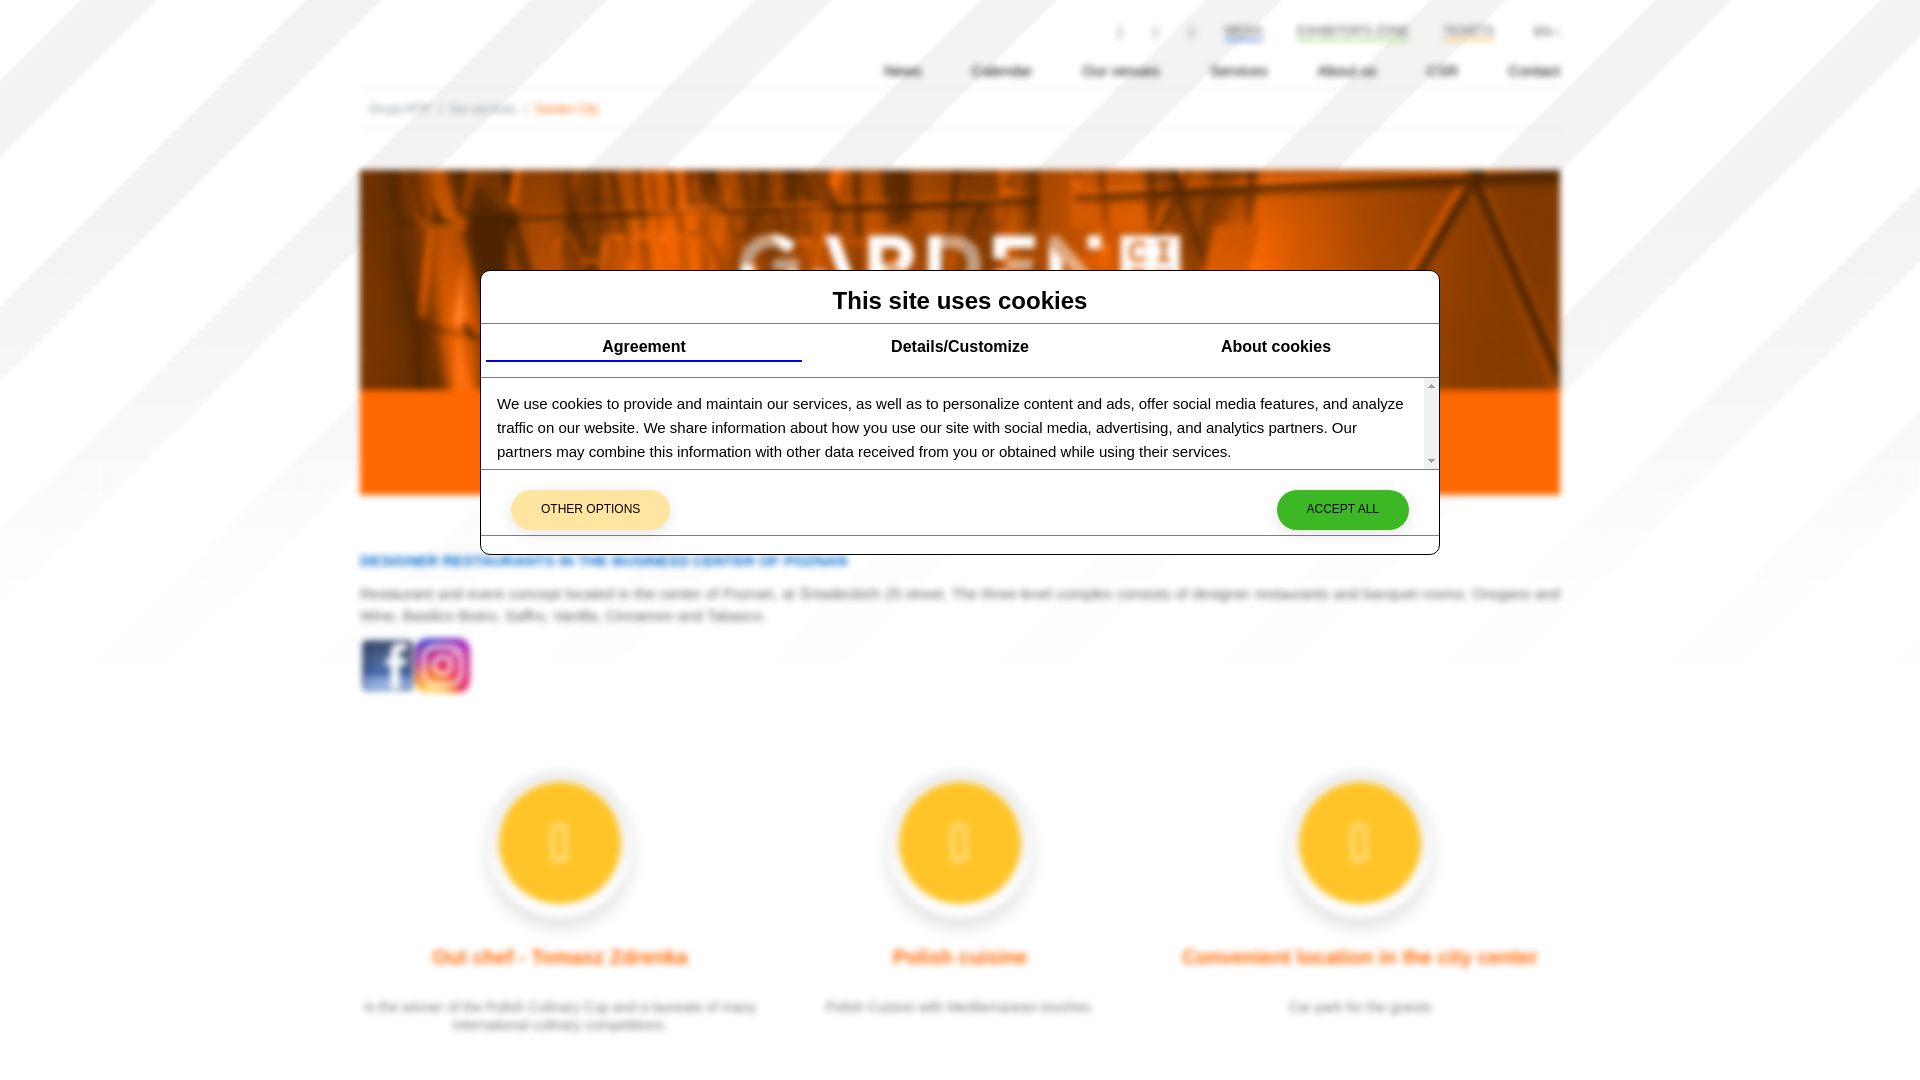  Describe the element at coordinates (1468, 31) in the screenshot. I see `TICKETS` at that location.